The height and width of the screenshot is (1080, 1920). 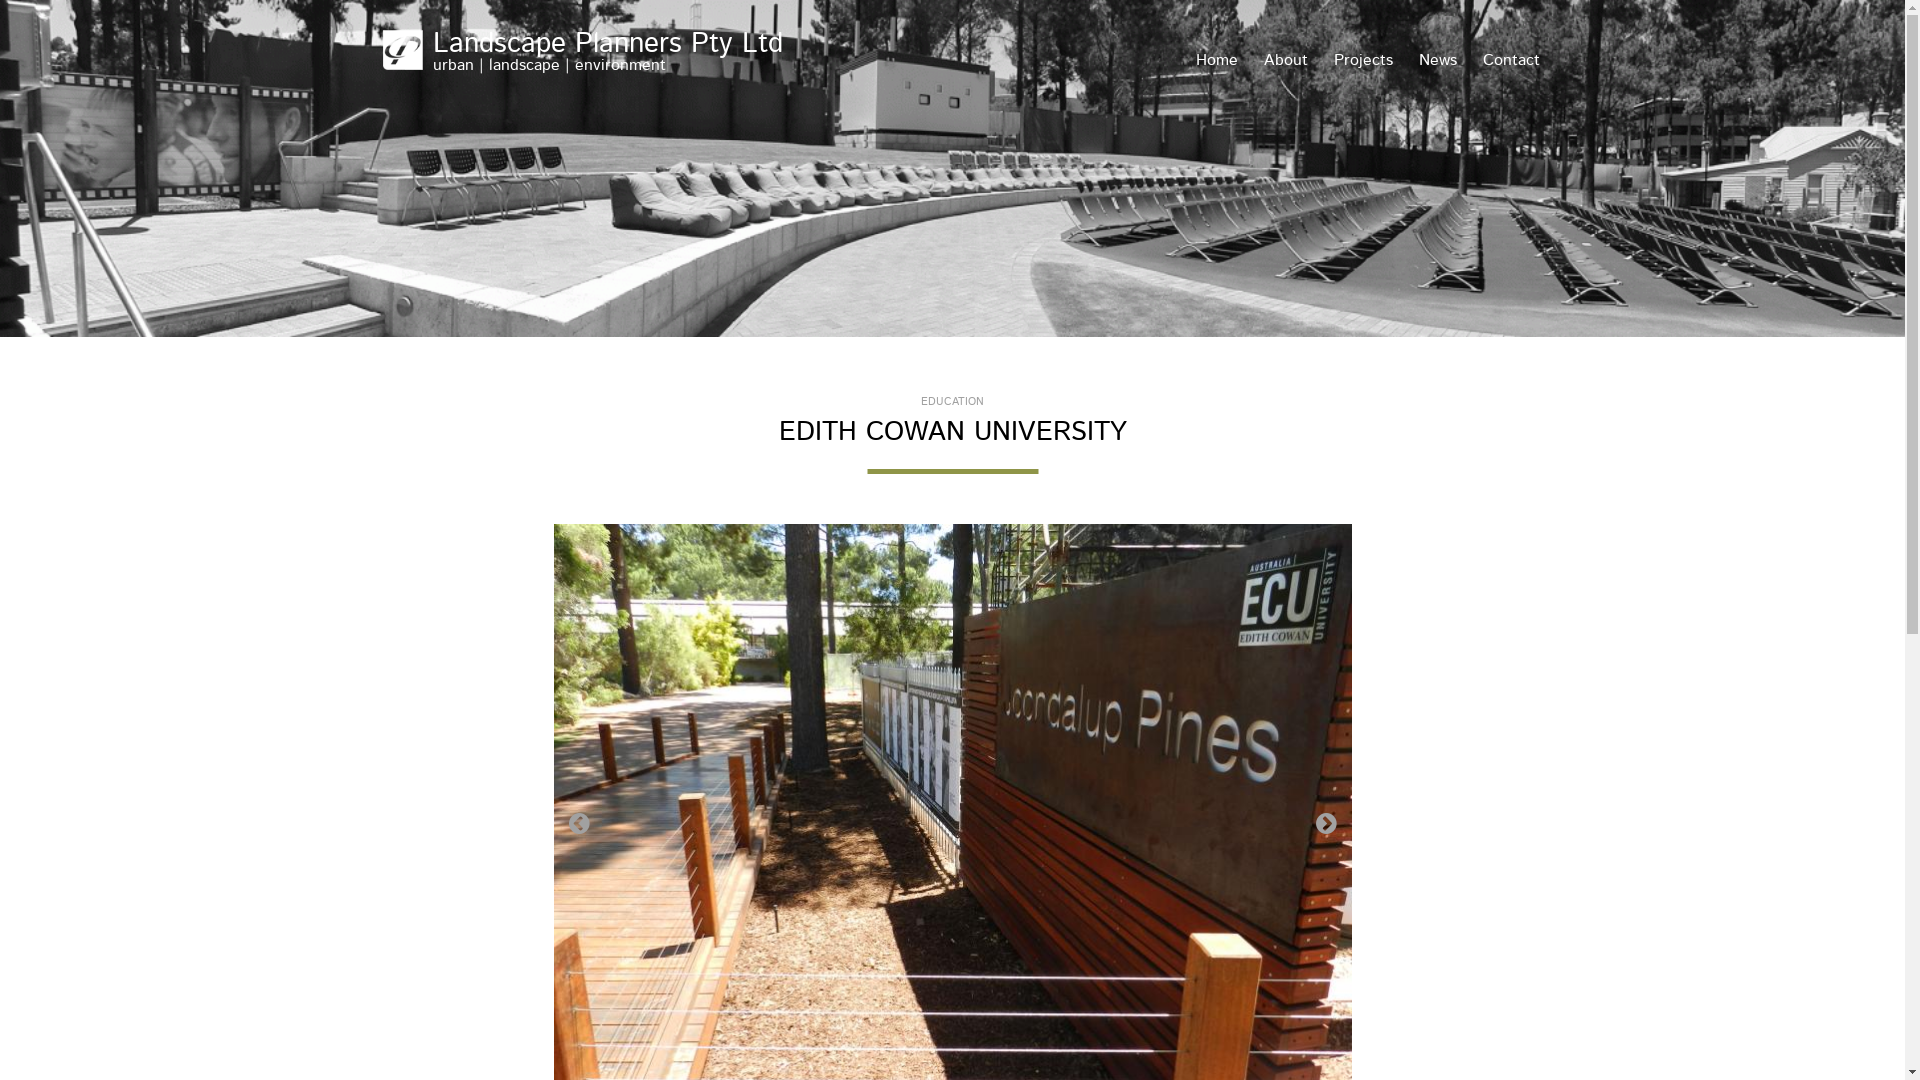 What do you see at coordinates (1285, 62) in the screenshot?
I see `About` at bounding box center [1285, 62].